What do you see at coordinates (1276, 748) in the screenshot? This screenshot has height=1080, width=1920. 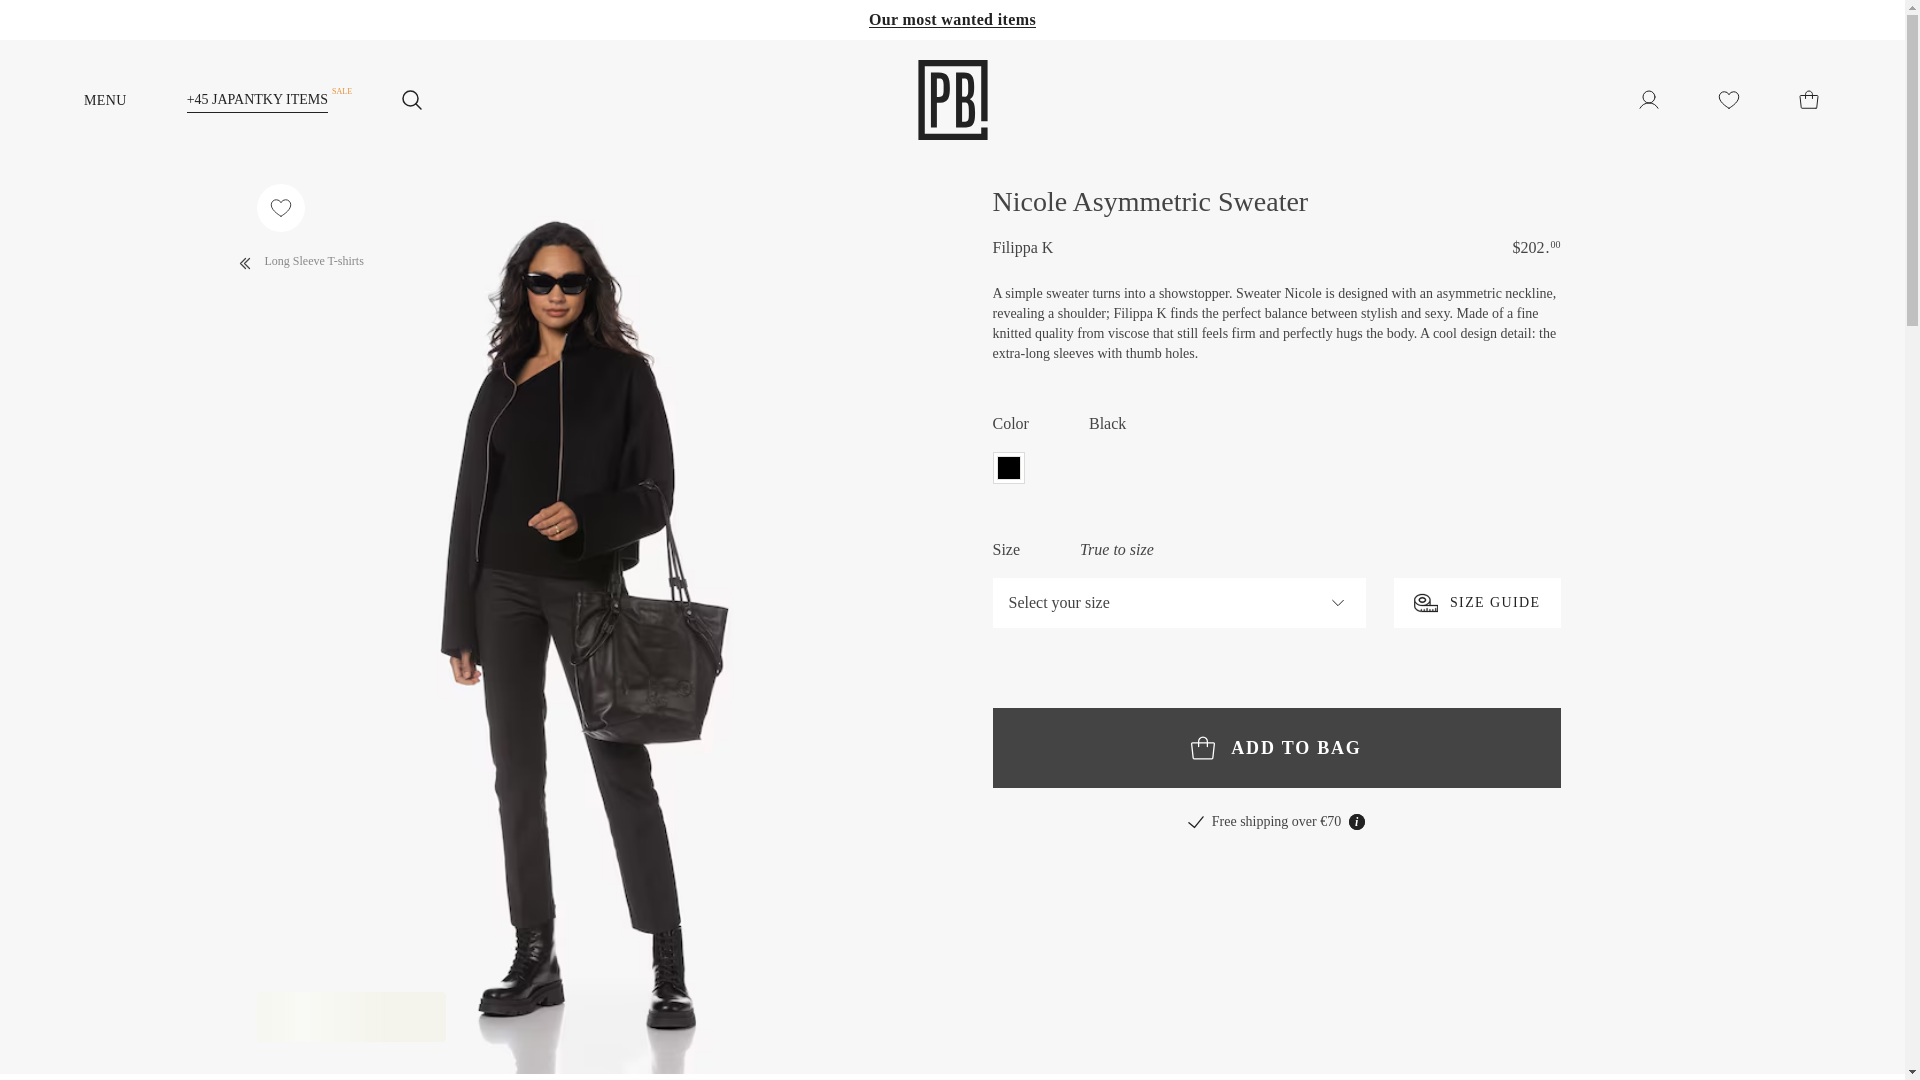 I see `ADD TO BAG` at bounding box center [1276, 748].